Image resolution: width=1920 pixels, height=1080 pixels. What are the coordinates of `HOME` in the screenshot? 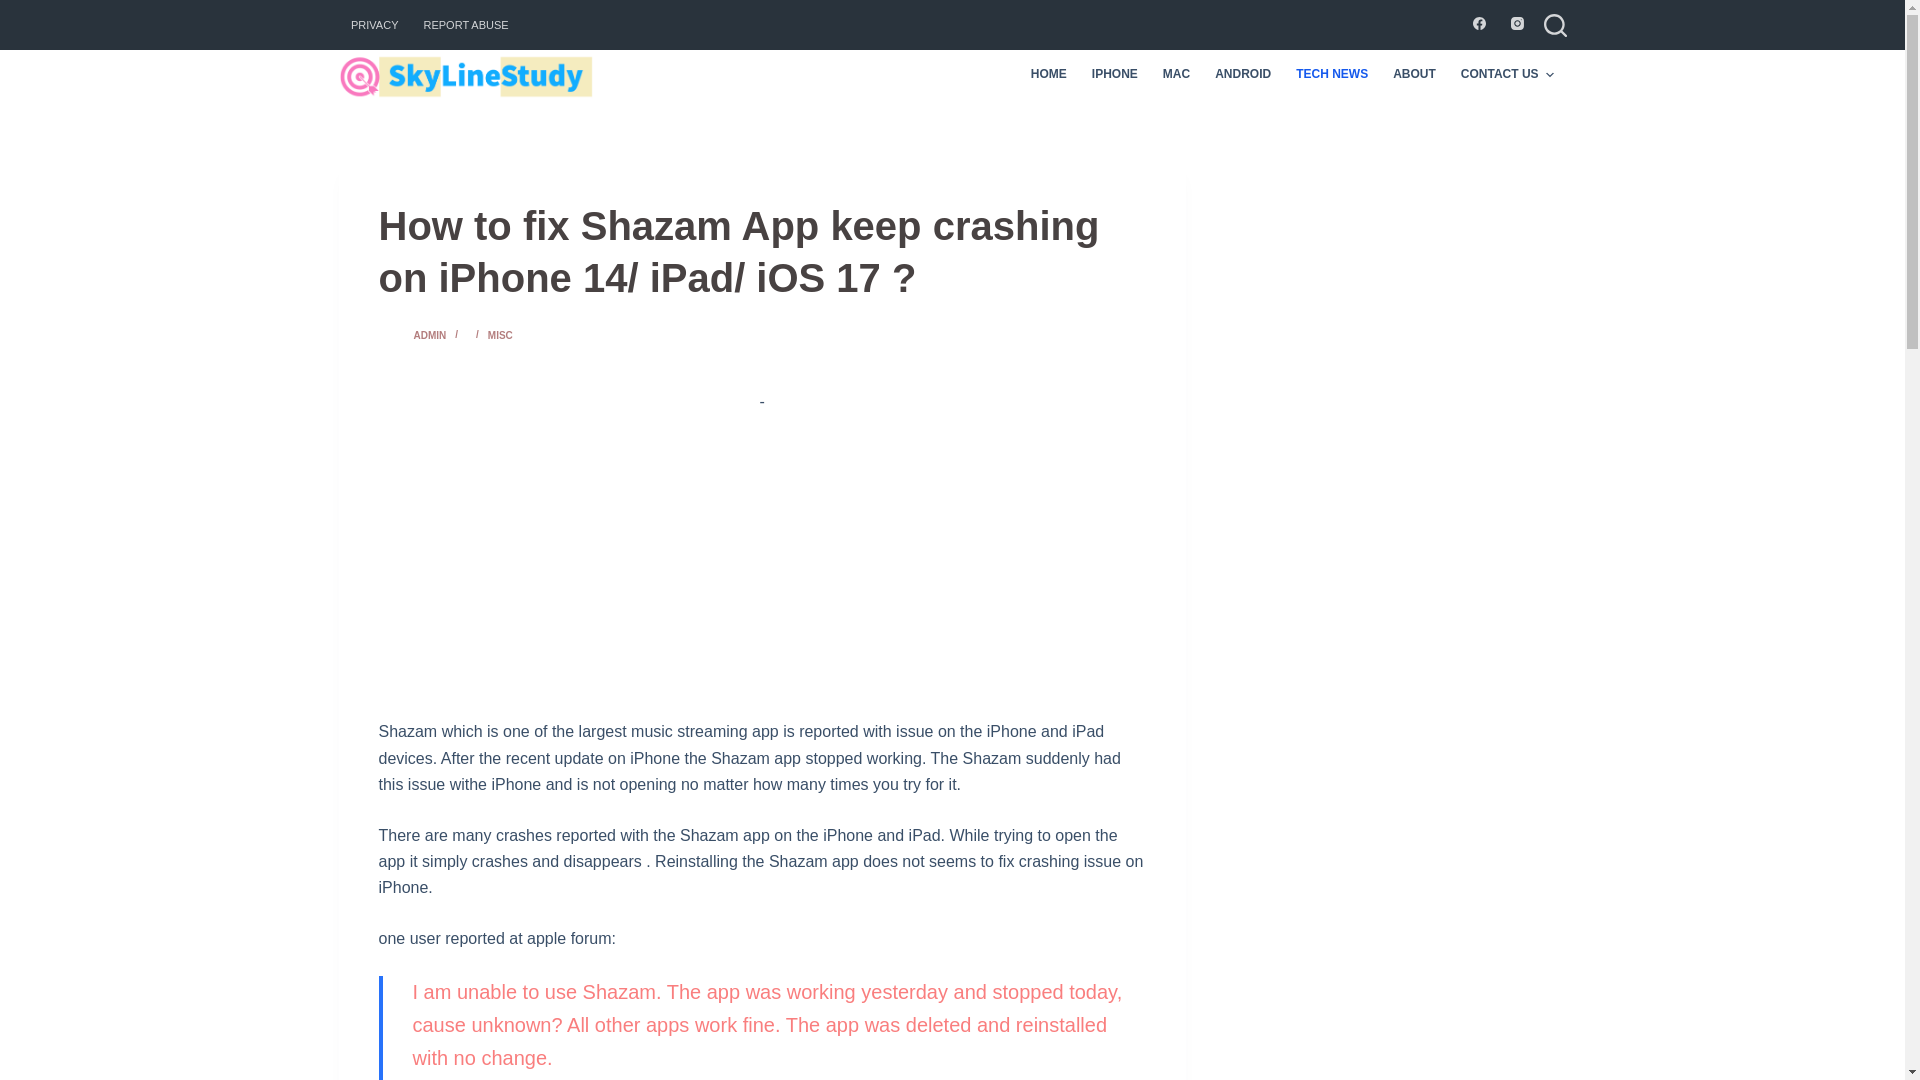 It's located at (1048, 74).